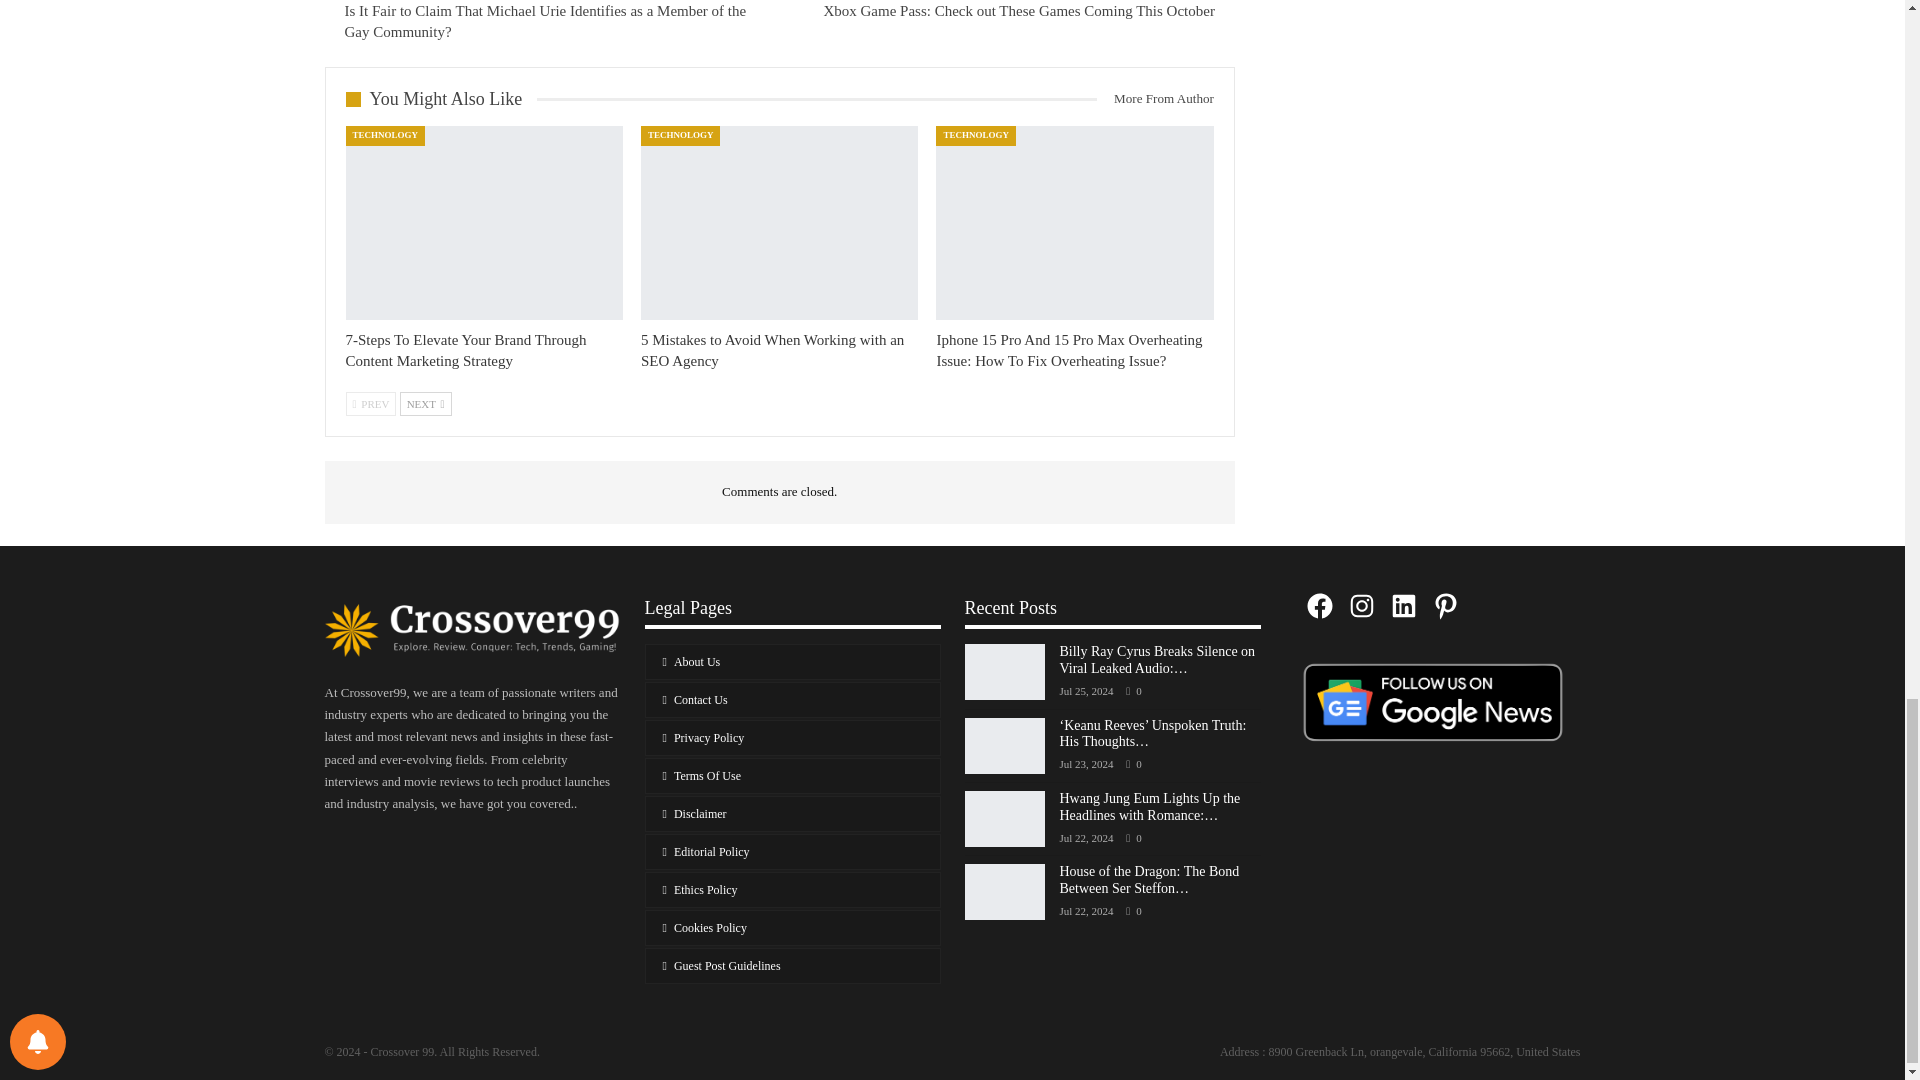 This screenshot has width=1920, height=1080. Describe the element at coordinates (772, 350) in the screenshot. I see `5 Mistakes to Avoid When Working with an SEO Agency` at that location.